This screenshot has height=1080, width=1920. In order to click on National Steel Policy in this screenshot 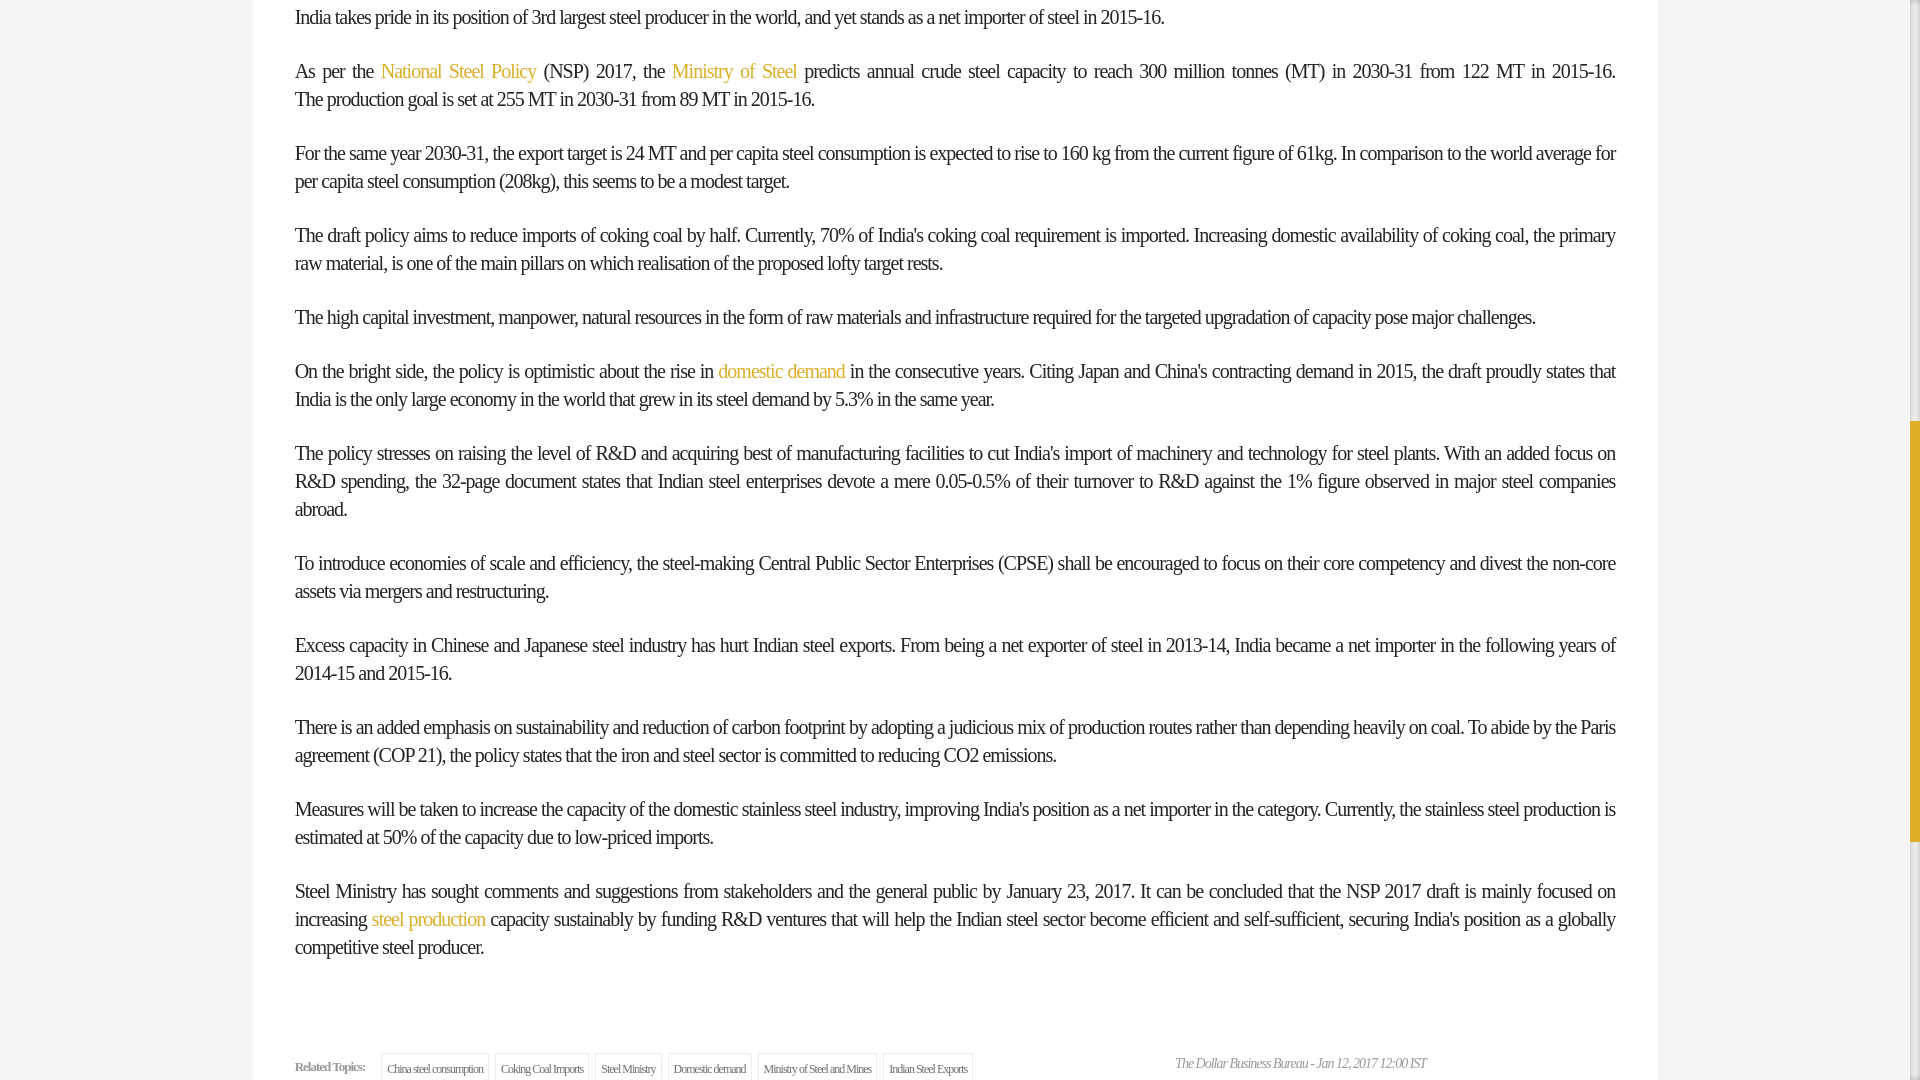, I will do `click(458, 71)`.